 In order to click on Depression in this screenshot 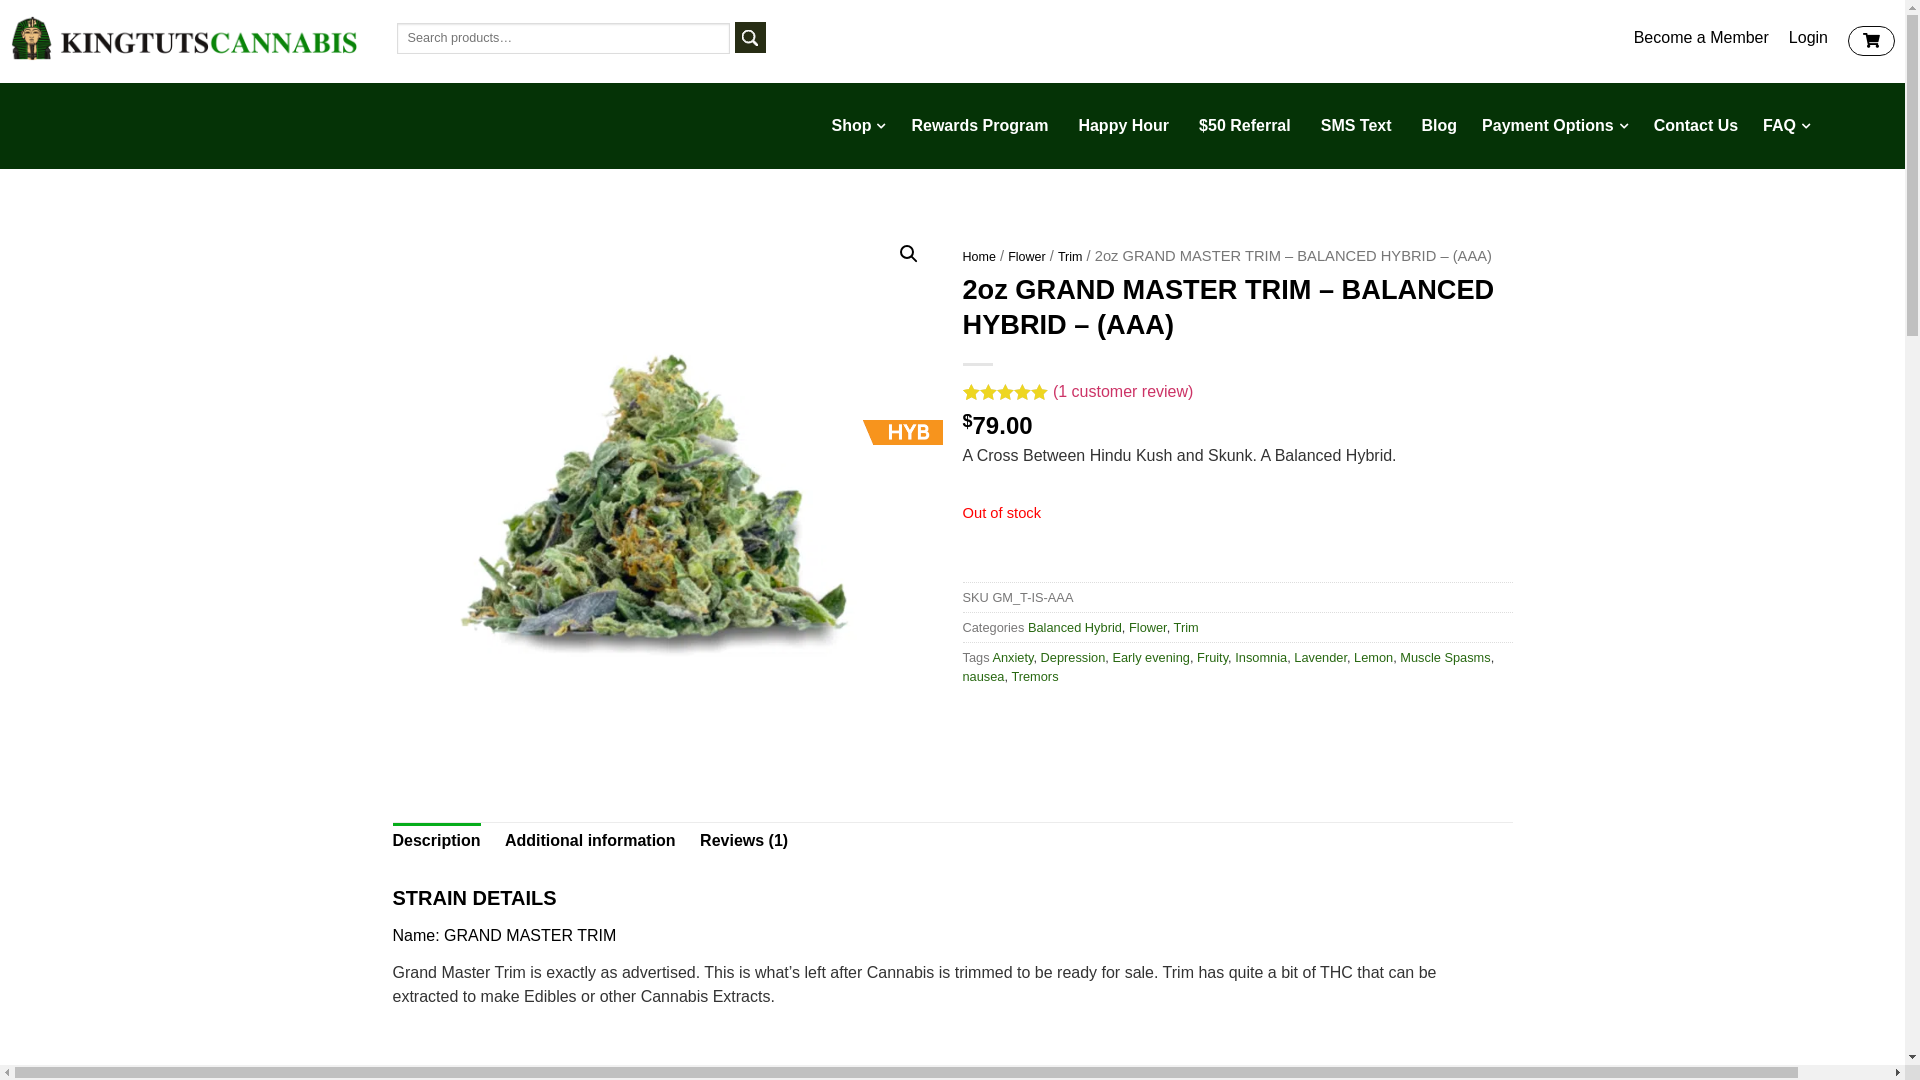, I will do `click(1074, 658)`.